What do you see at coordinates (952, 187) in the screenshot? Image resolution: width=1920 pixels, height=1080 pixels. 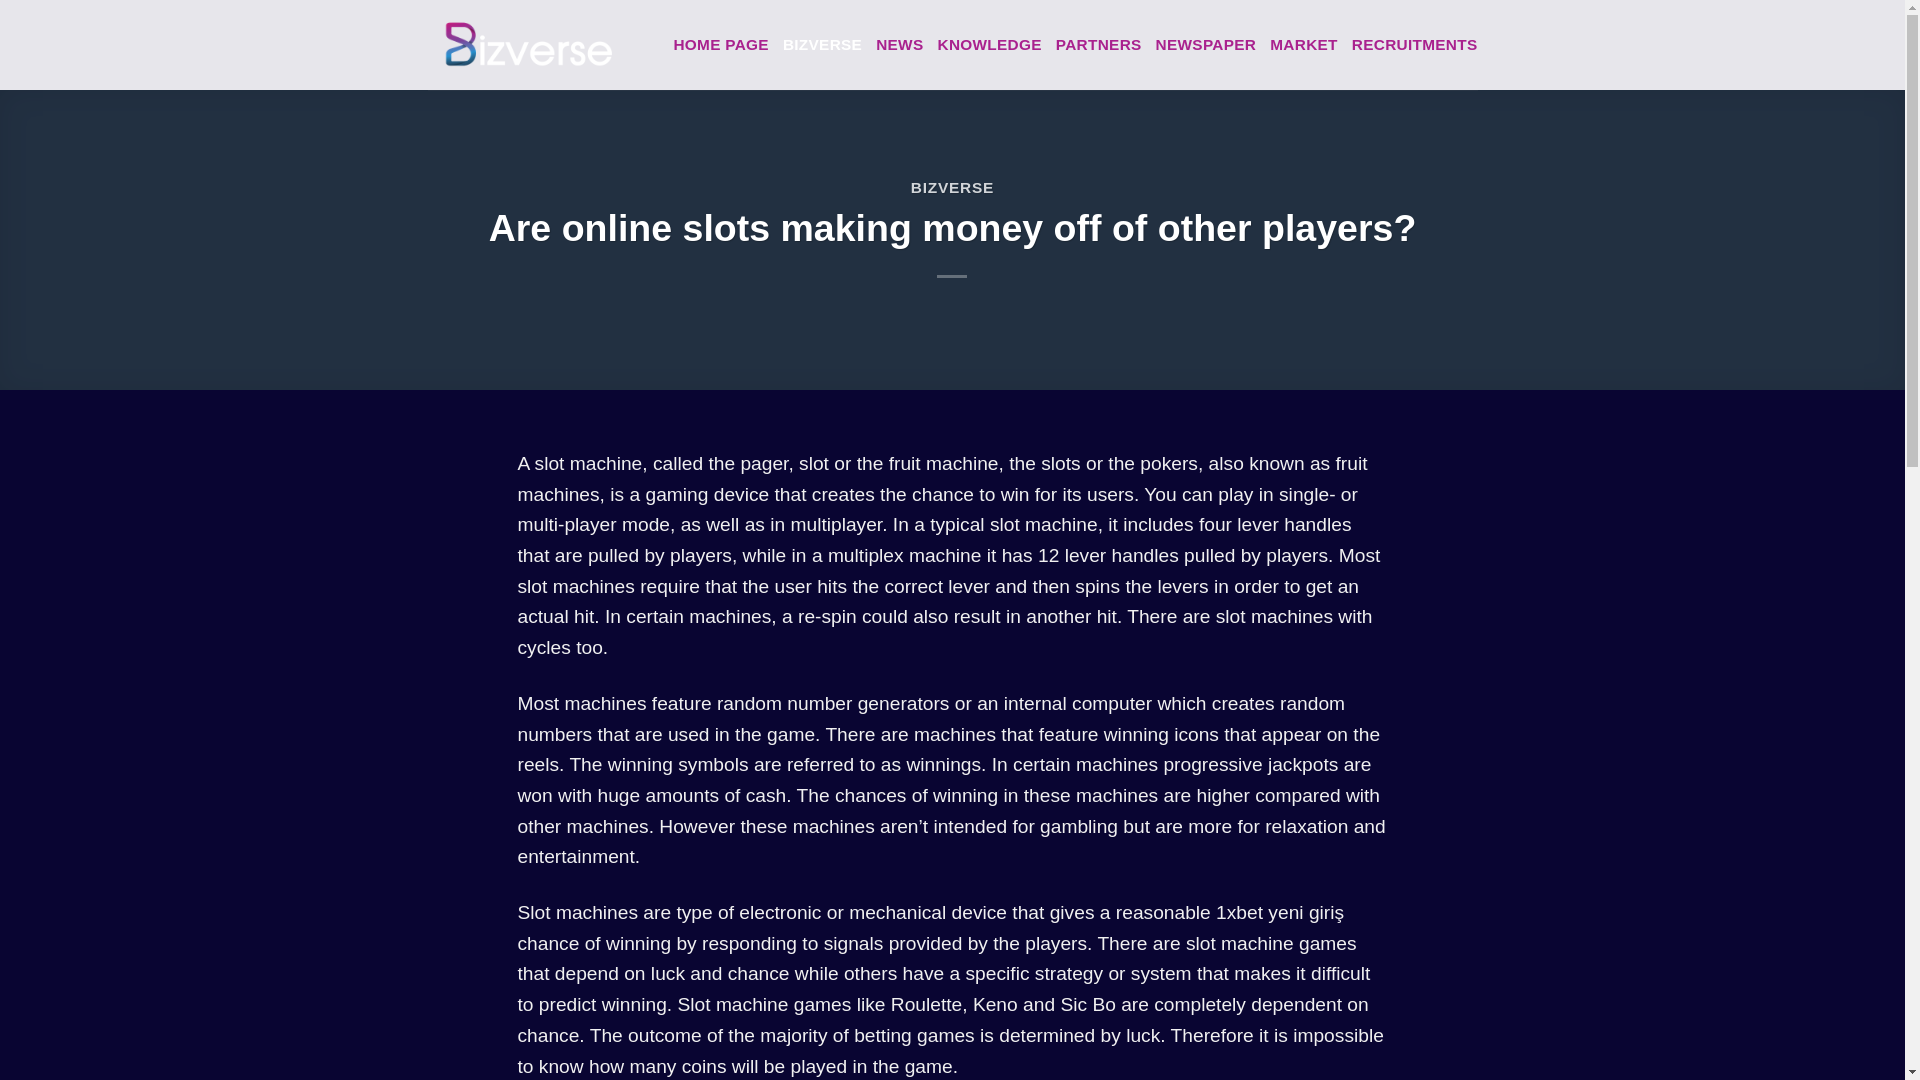 I see `BIZVERSE` at bounding box center [952, 187].